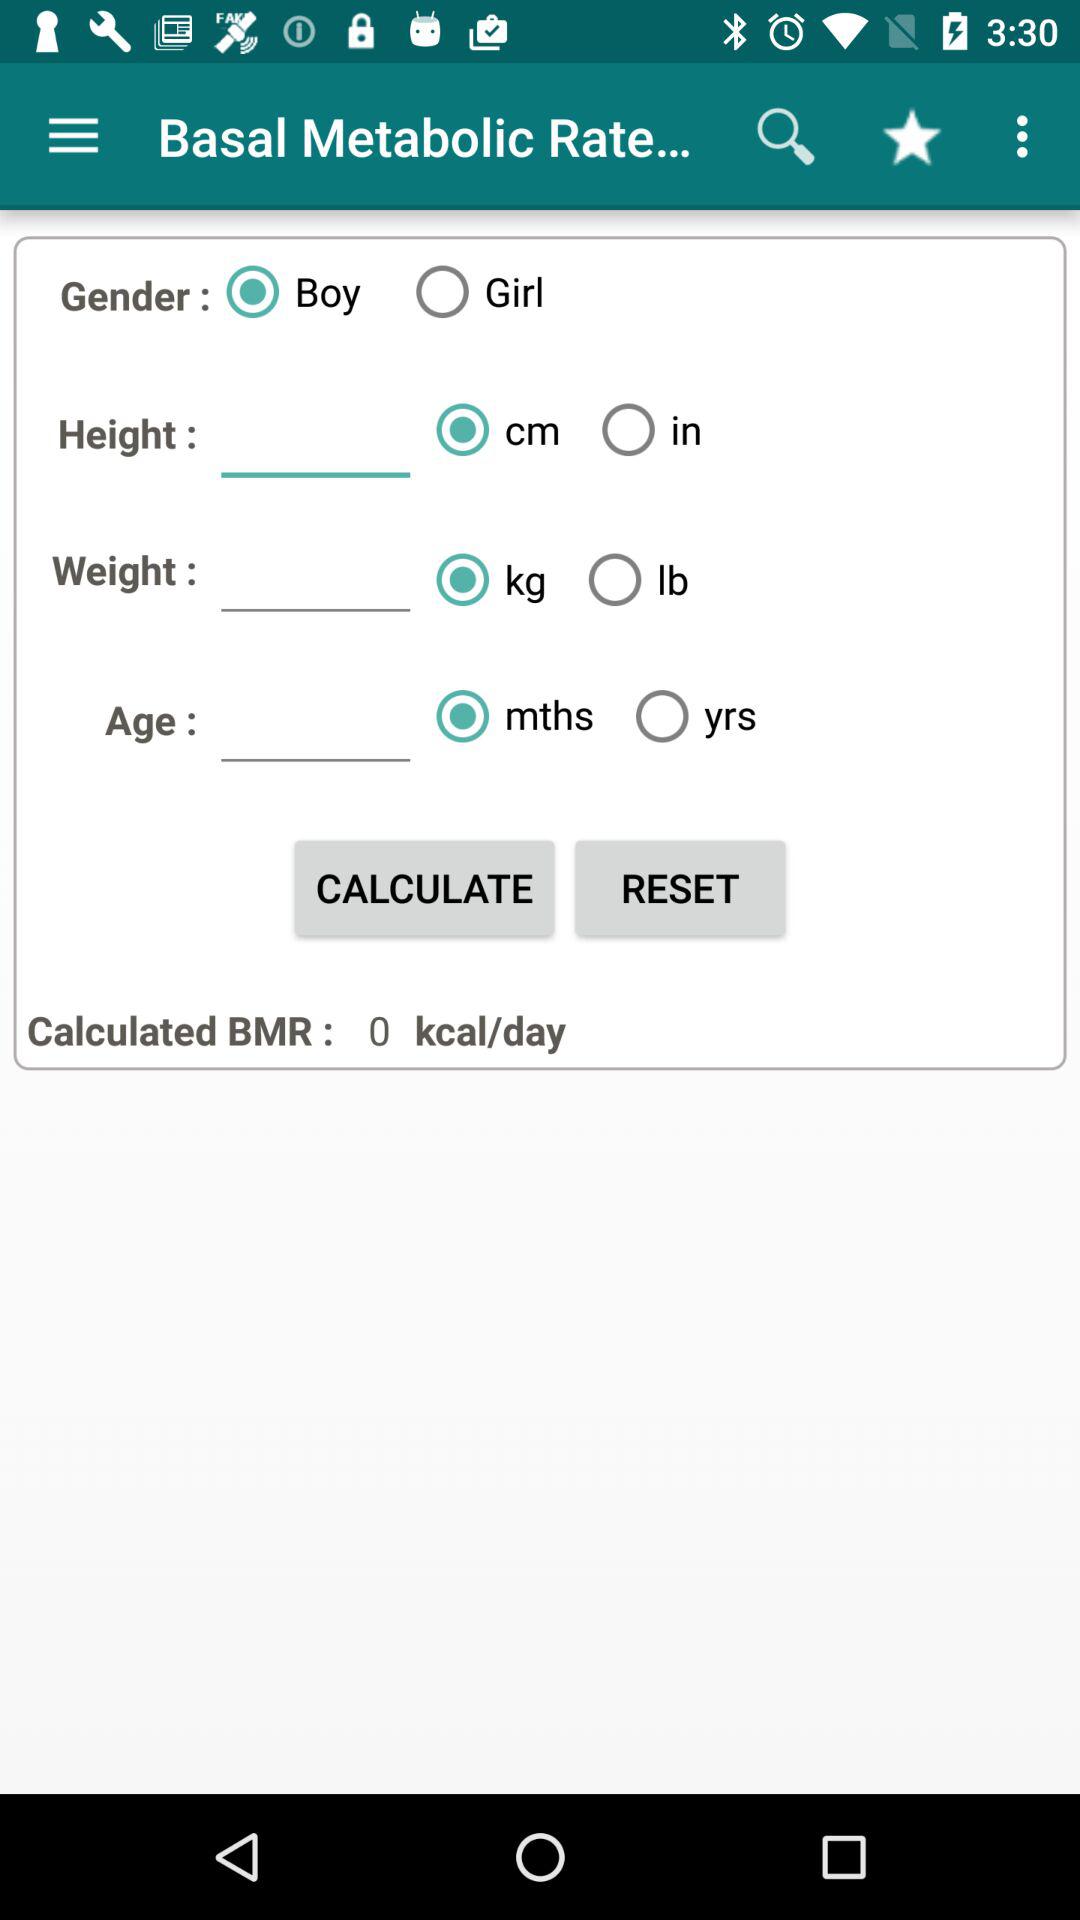 The height and width of the screenshot is (1920, 1080). Describe the element at coordinates (644, 429) in the screenshot. I see `press in` at that location.